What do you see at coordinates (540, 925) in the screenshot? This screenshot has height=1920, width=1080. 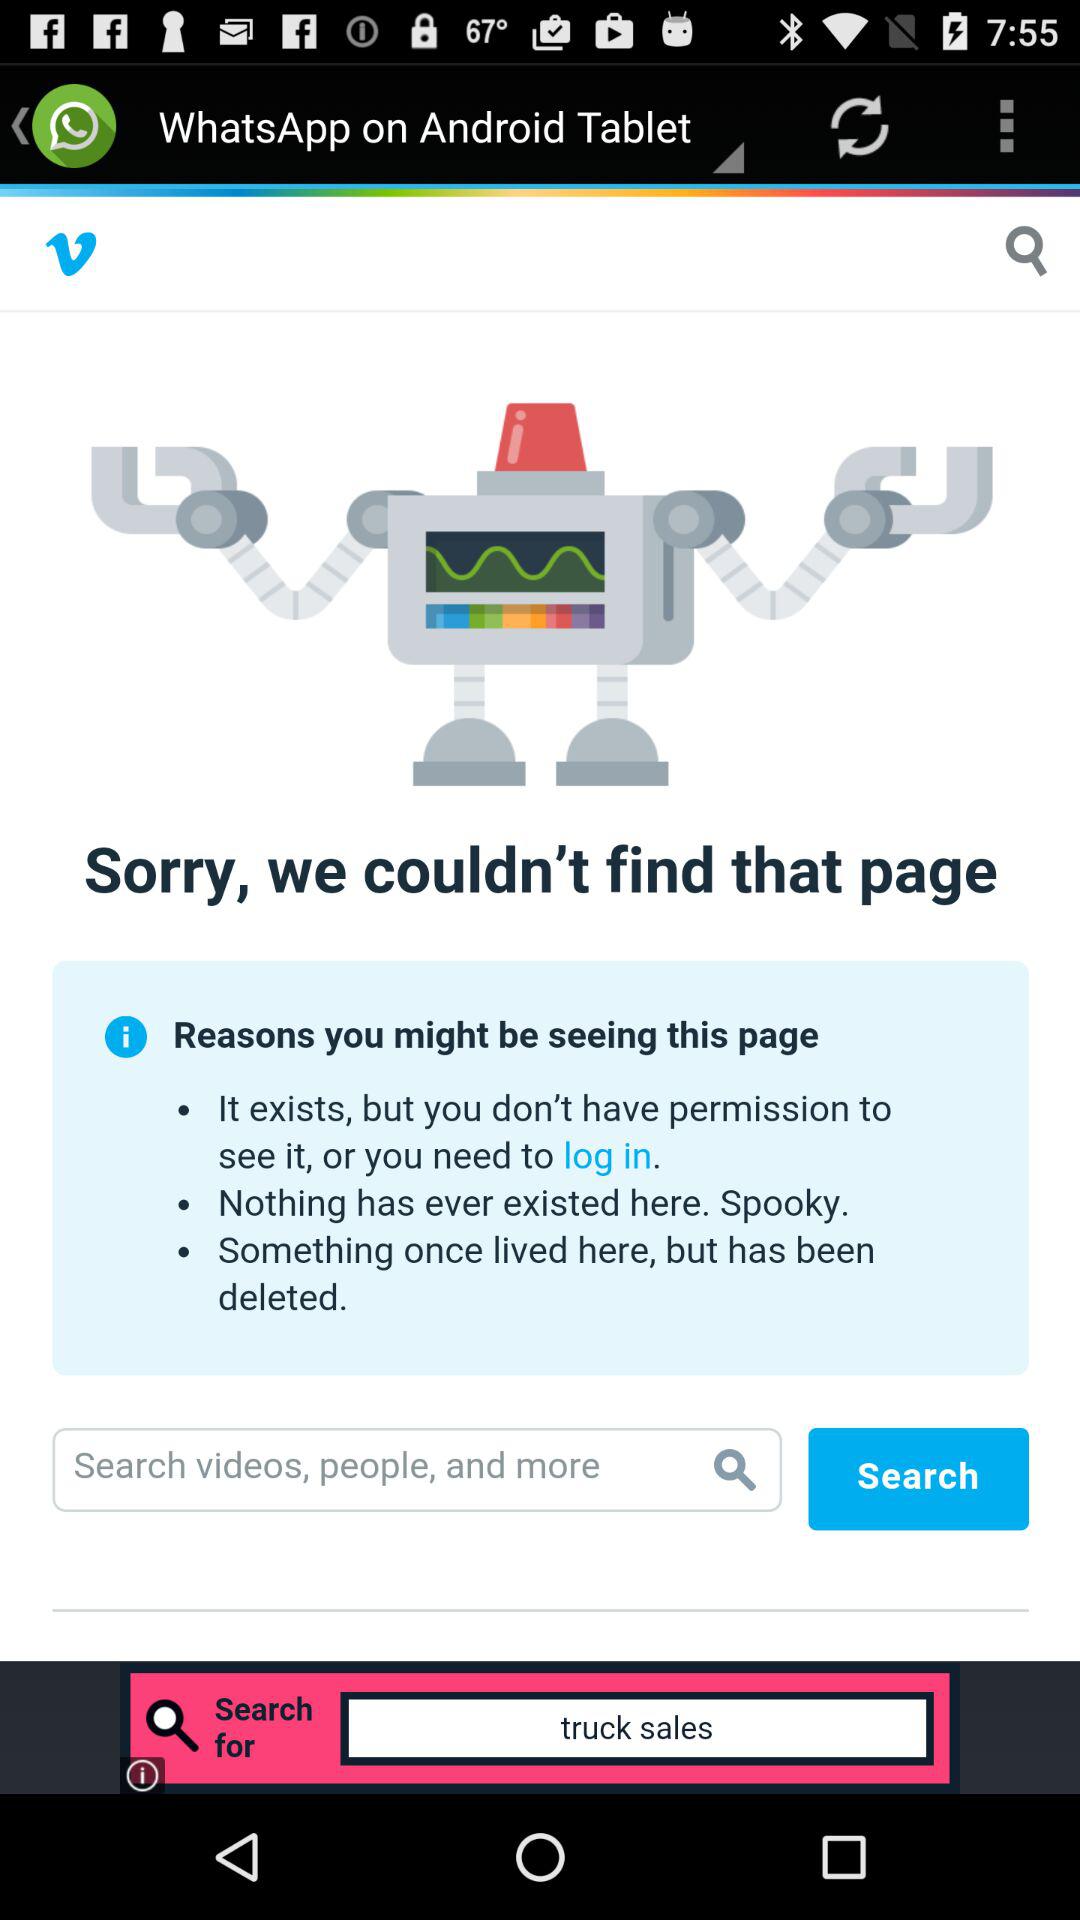 I see `advertisement` at bounding box center [540, 925].